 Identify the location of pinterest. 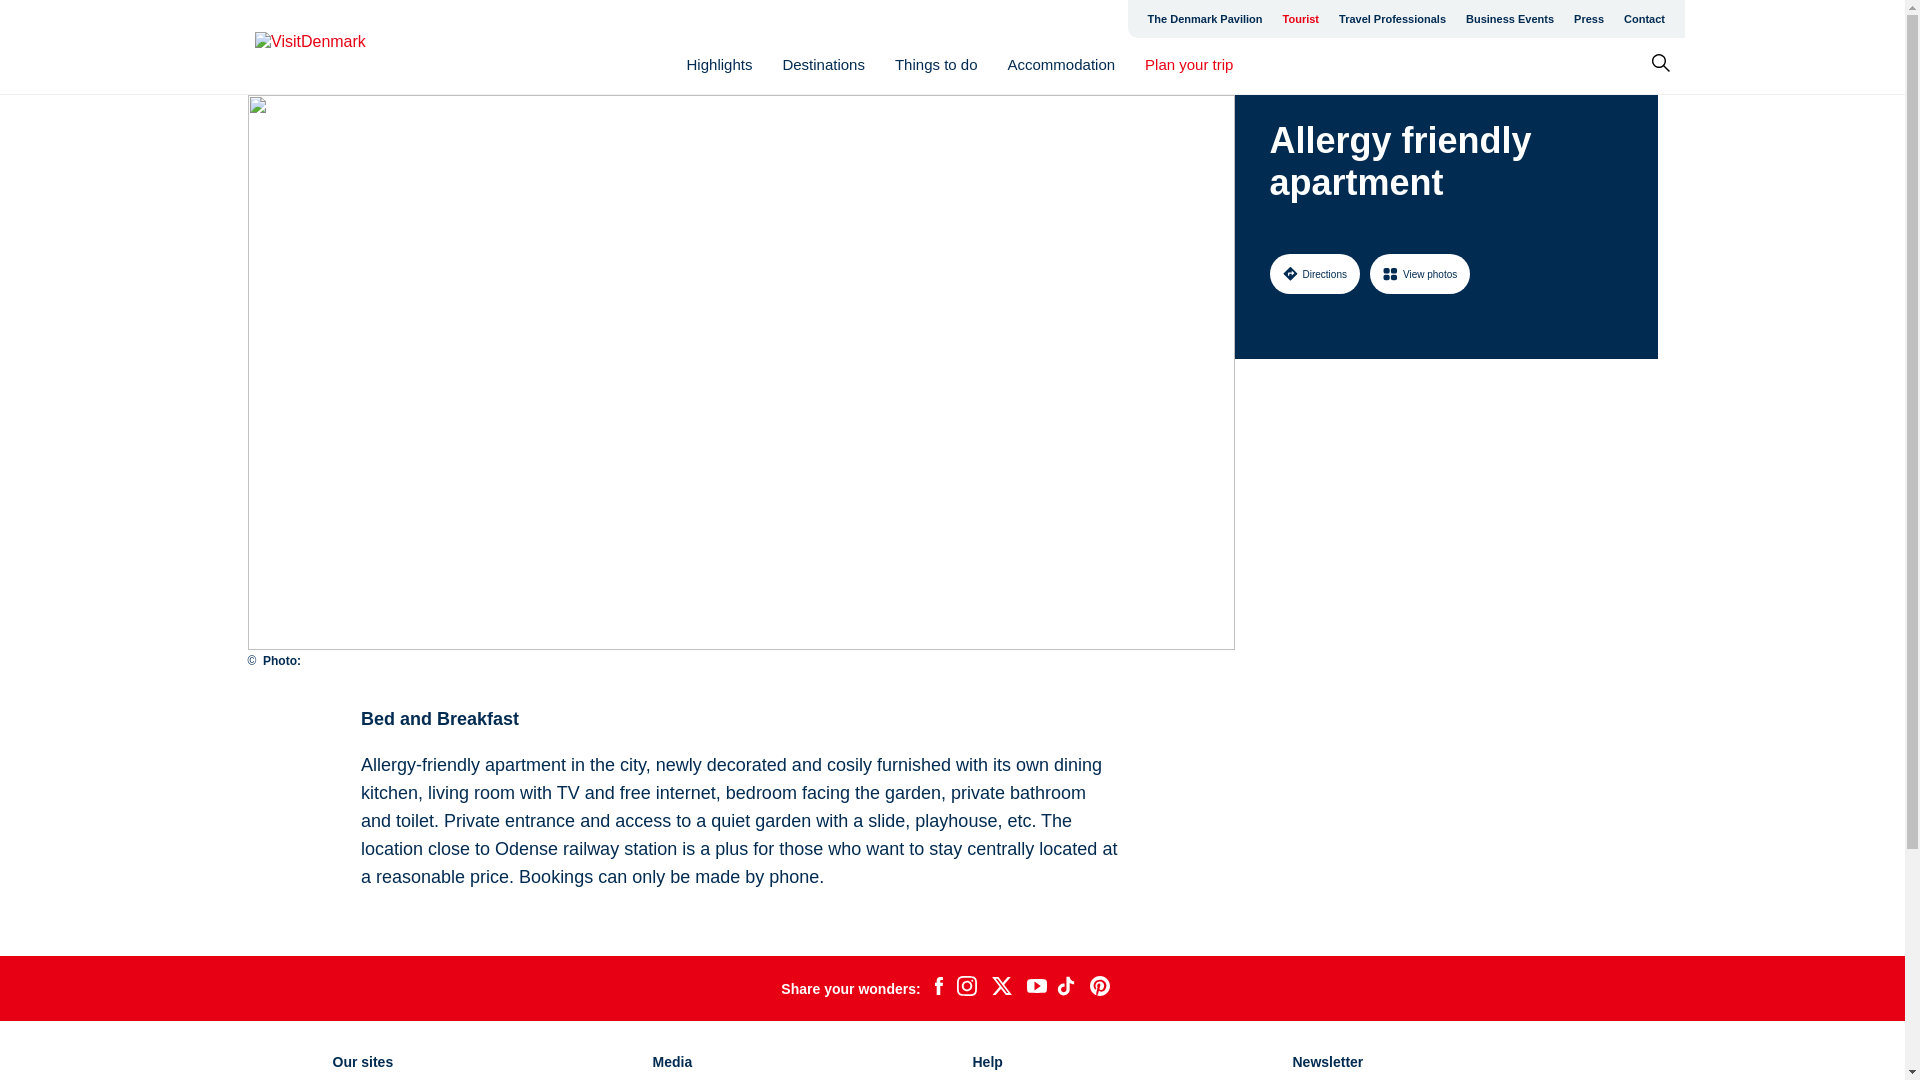
(1100, 989).